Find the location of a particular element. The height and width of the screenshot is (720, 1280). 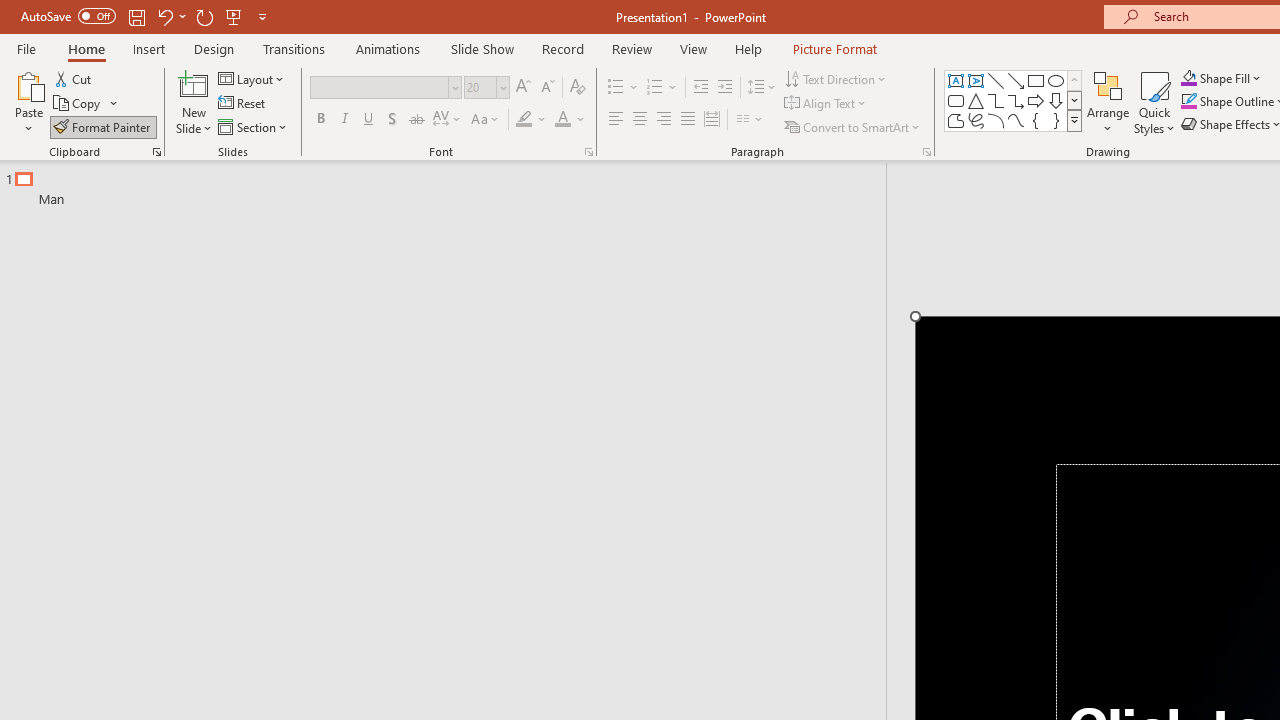

Decrease Indent is located at coordinates (700, 88).